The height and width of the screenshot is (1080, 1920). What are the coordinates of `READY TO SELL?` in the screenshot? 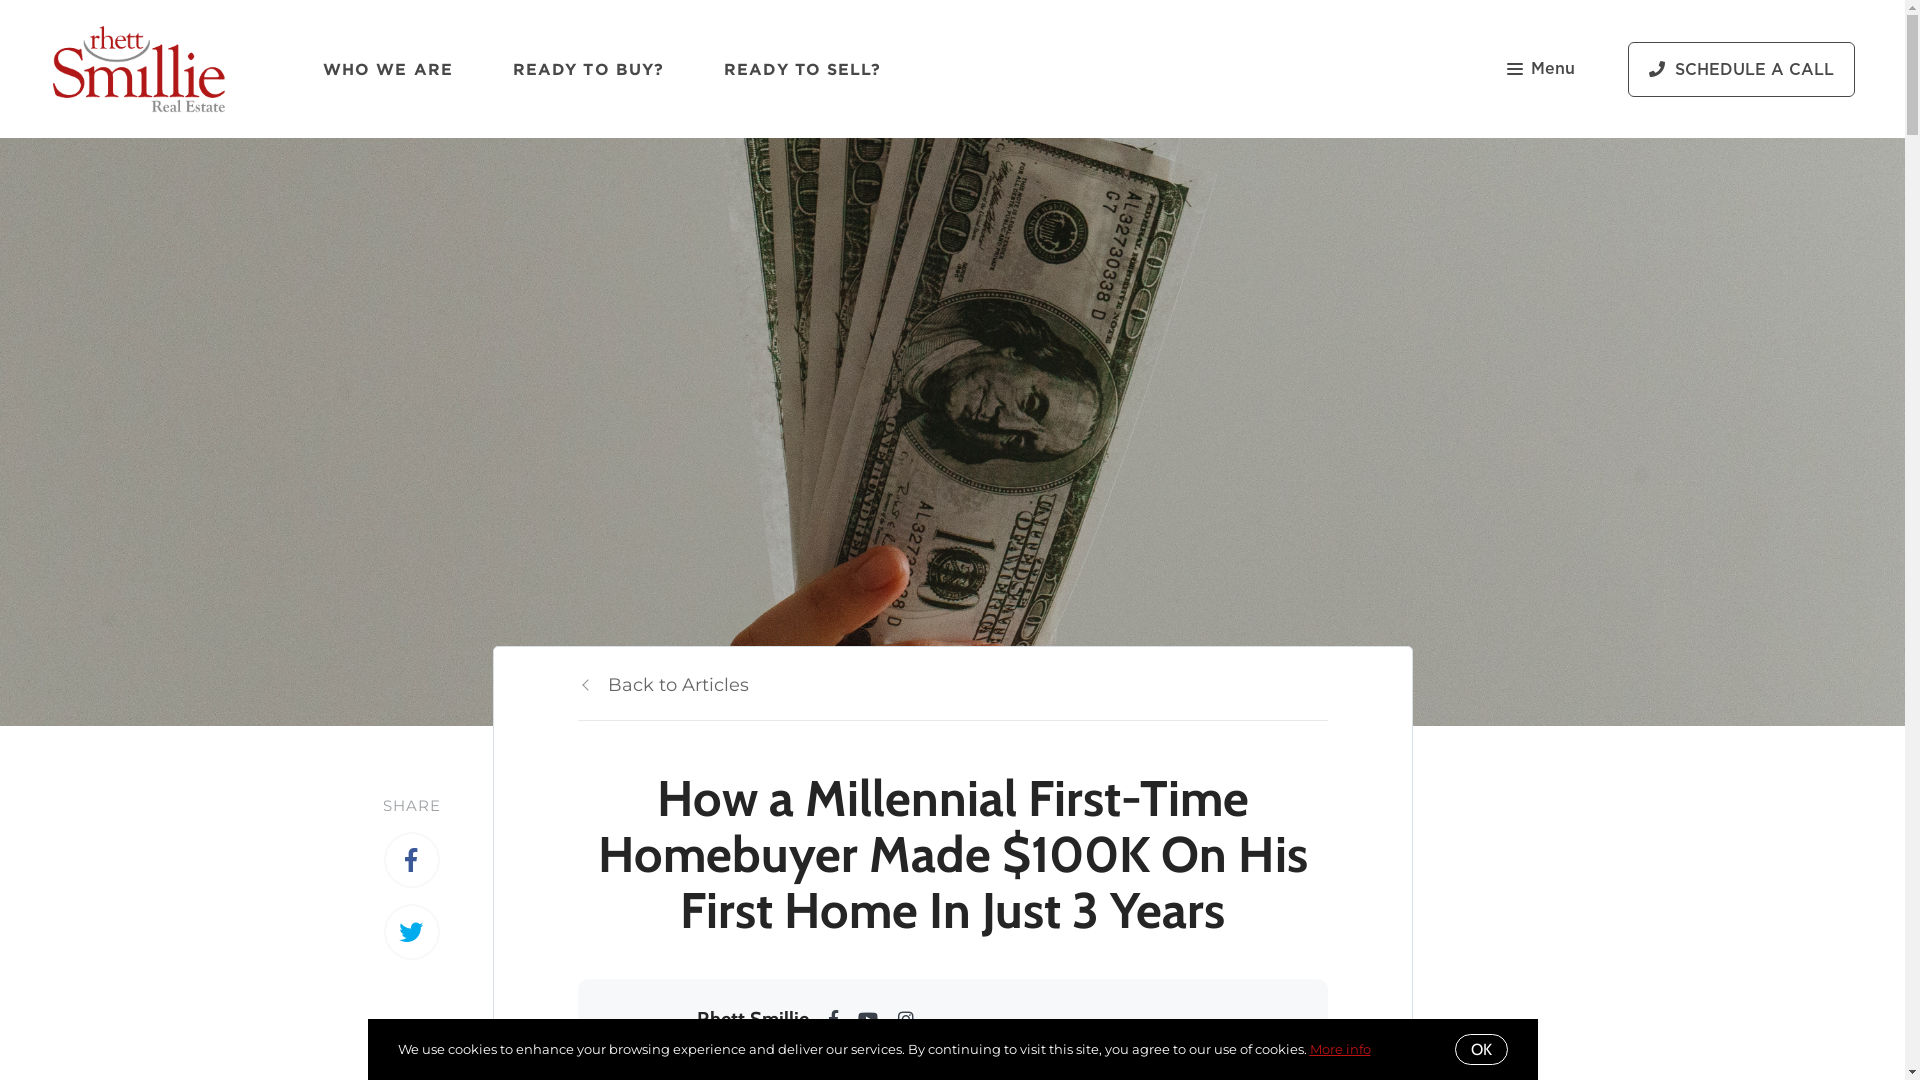 It's located at (802, 69).